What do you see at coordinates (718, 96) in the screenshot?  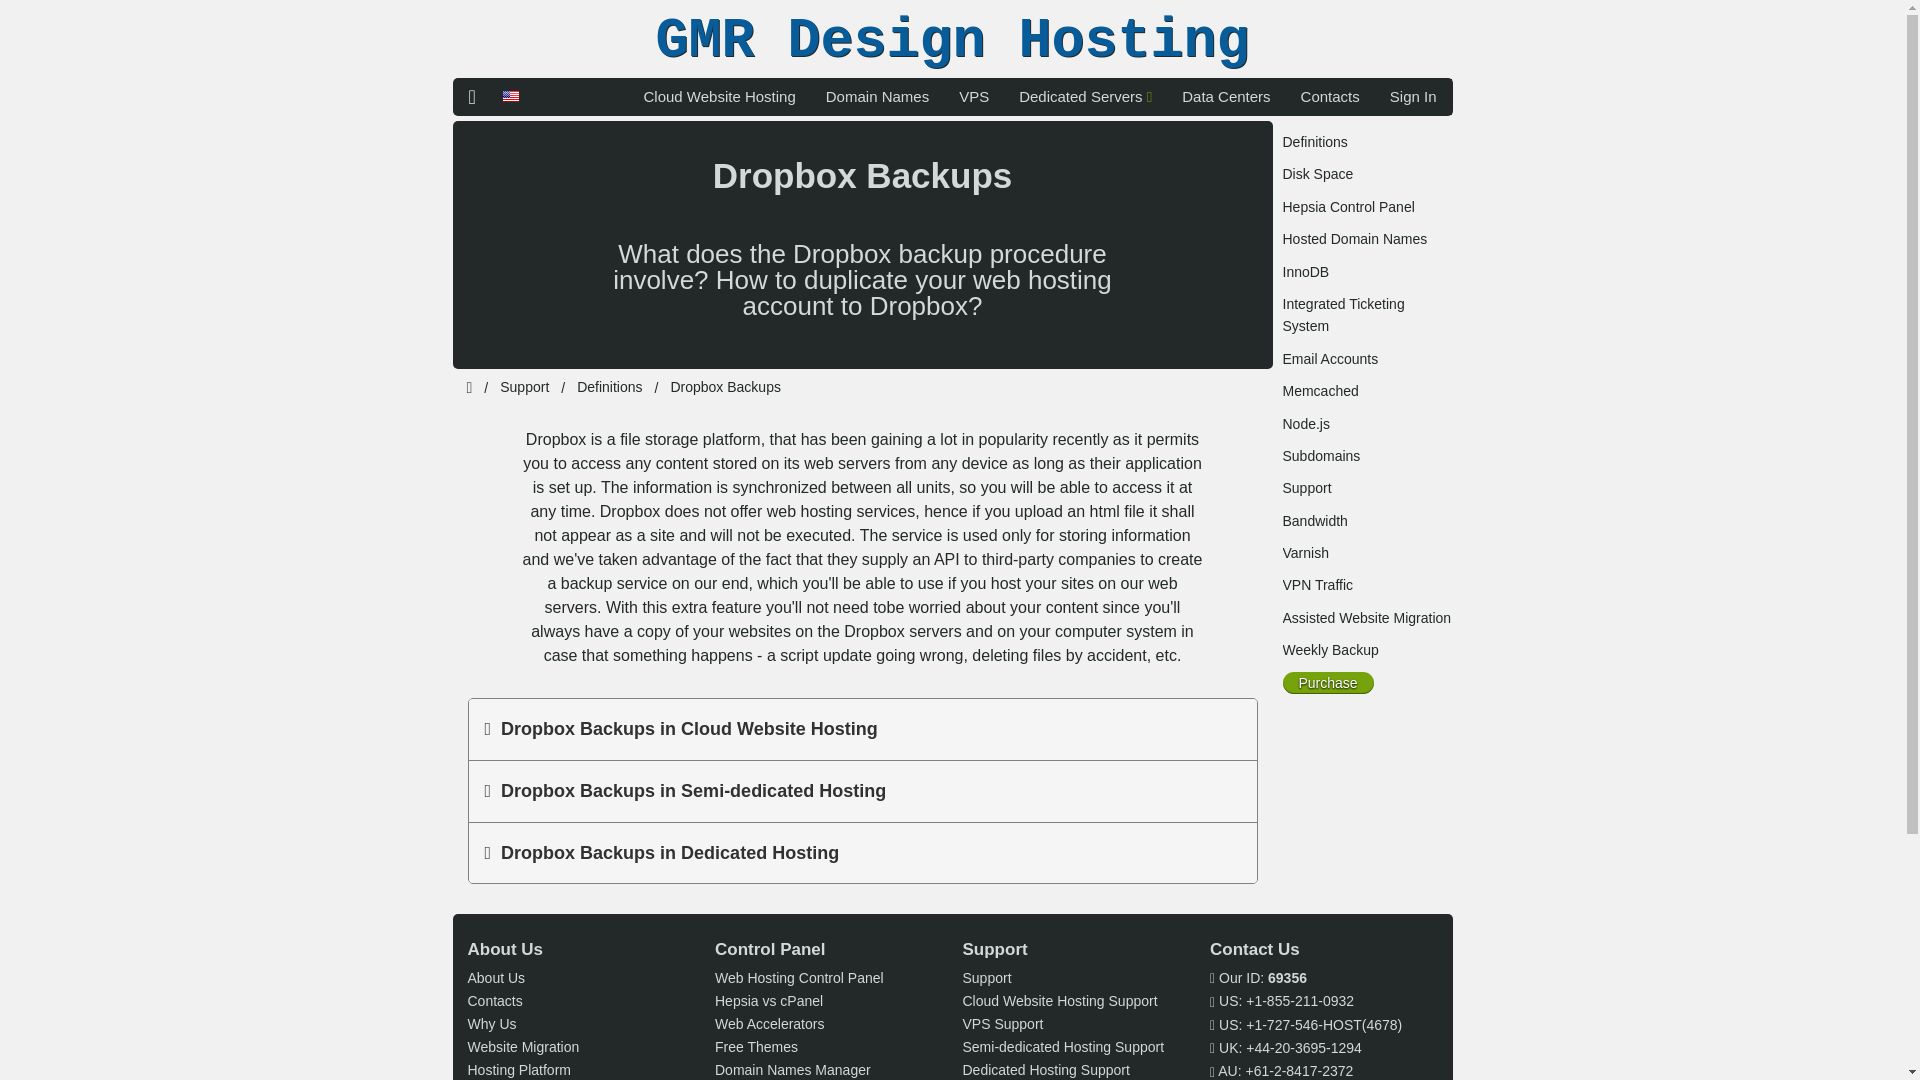 I see `Cloud Website Hosting` at bounding box center [718, 96].